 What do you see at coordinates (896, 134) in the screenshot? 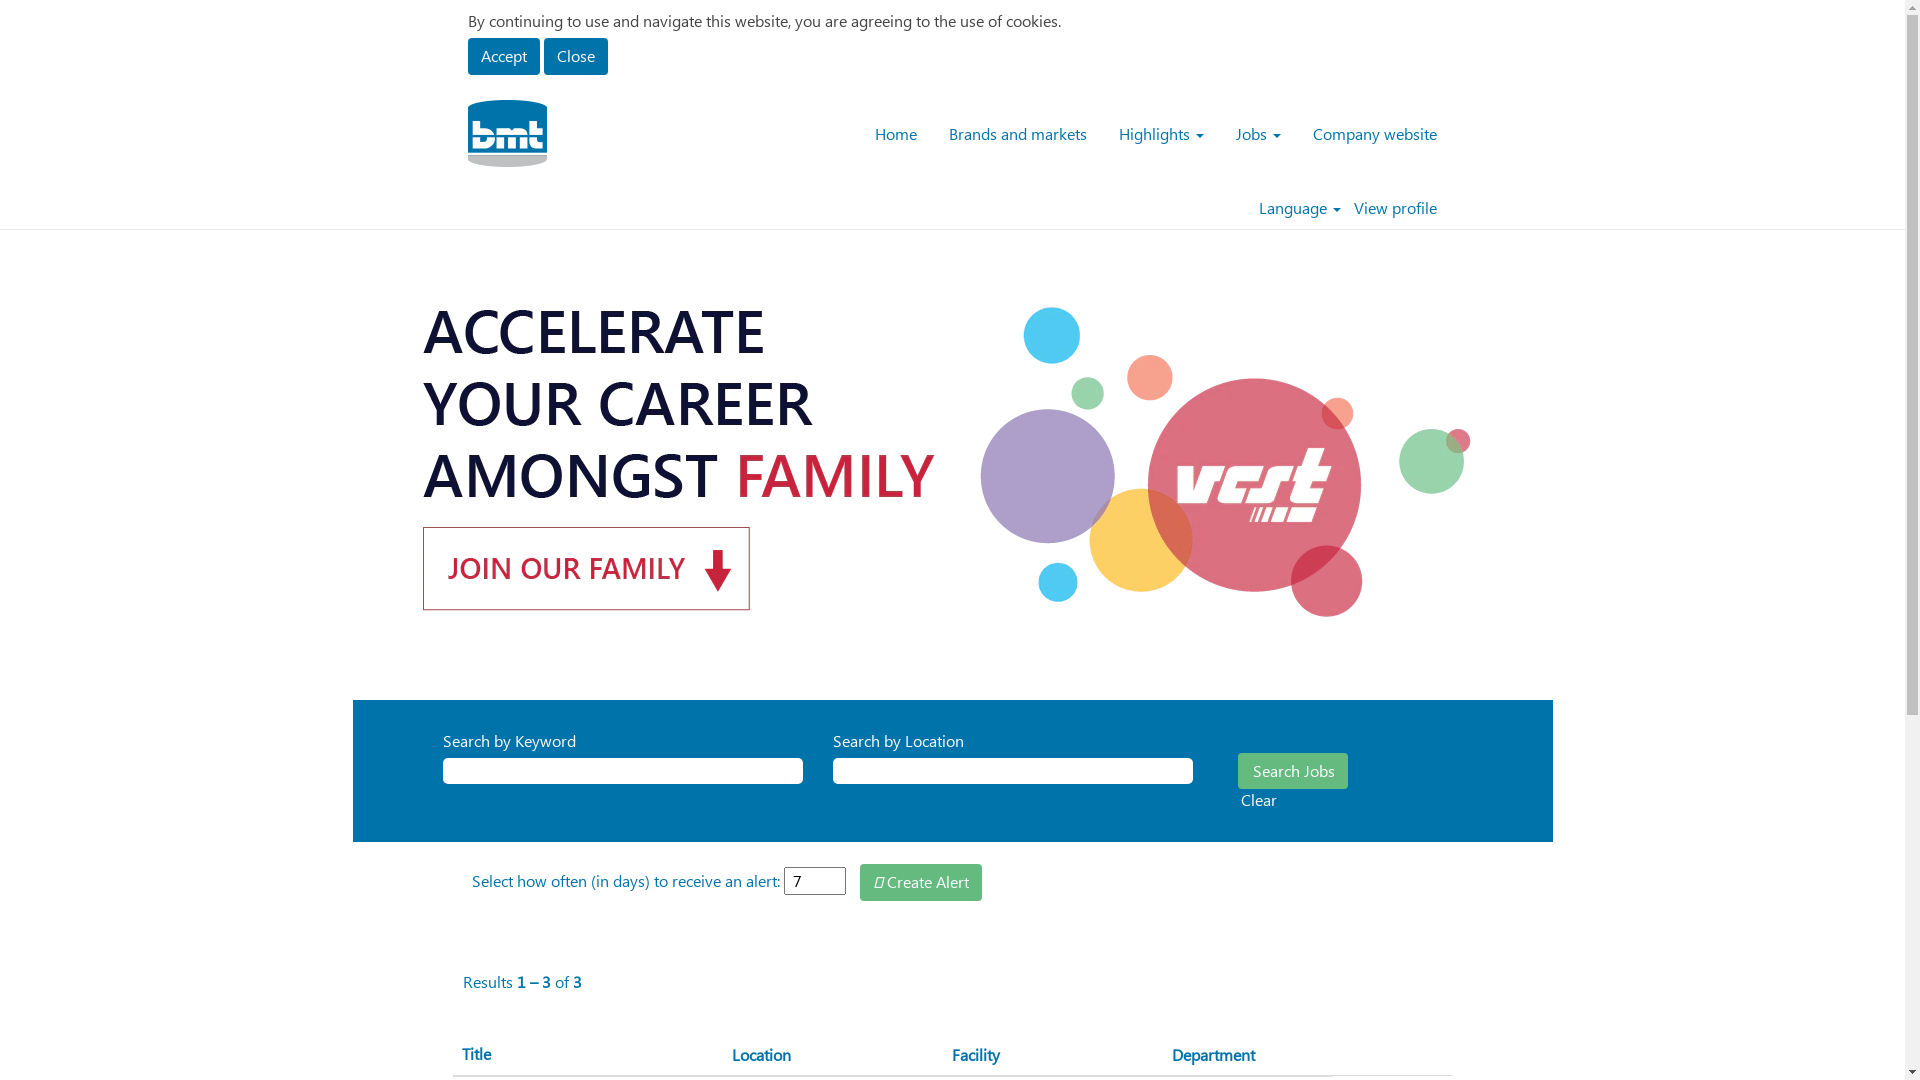
I see `Home` at bounding box center [896, 134].